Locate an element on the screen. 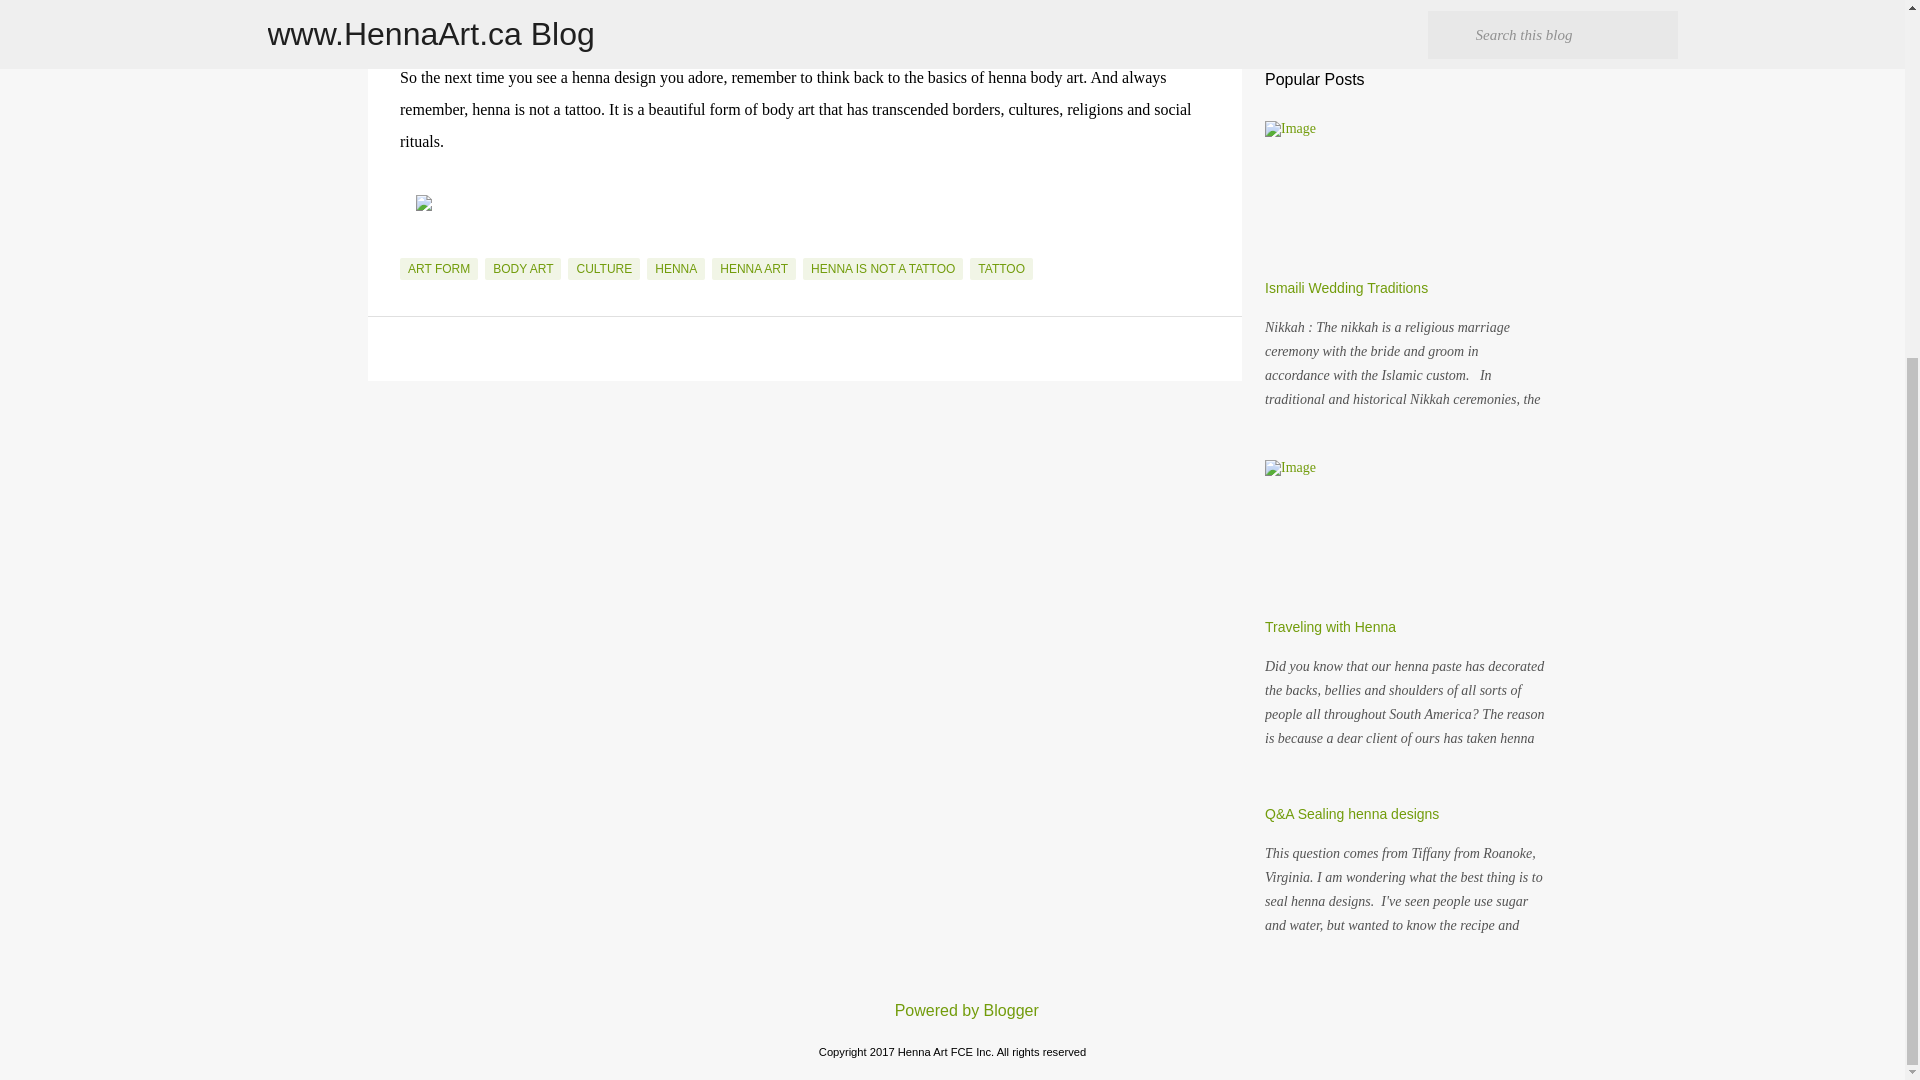 This screenshot has height=1080, width=1920. ART FORM is located at coordinates (438, 268).